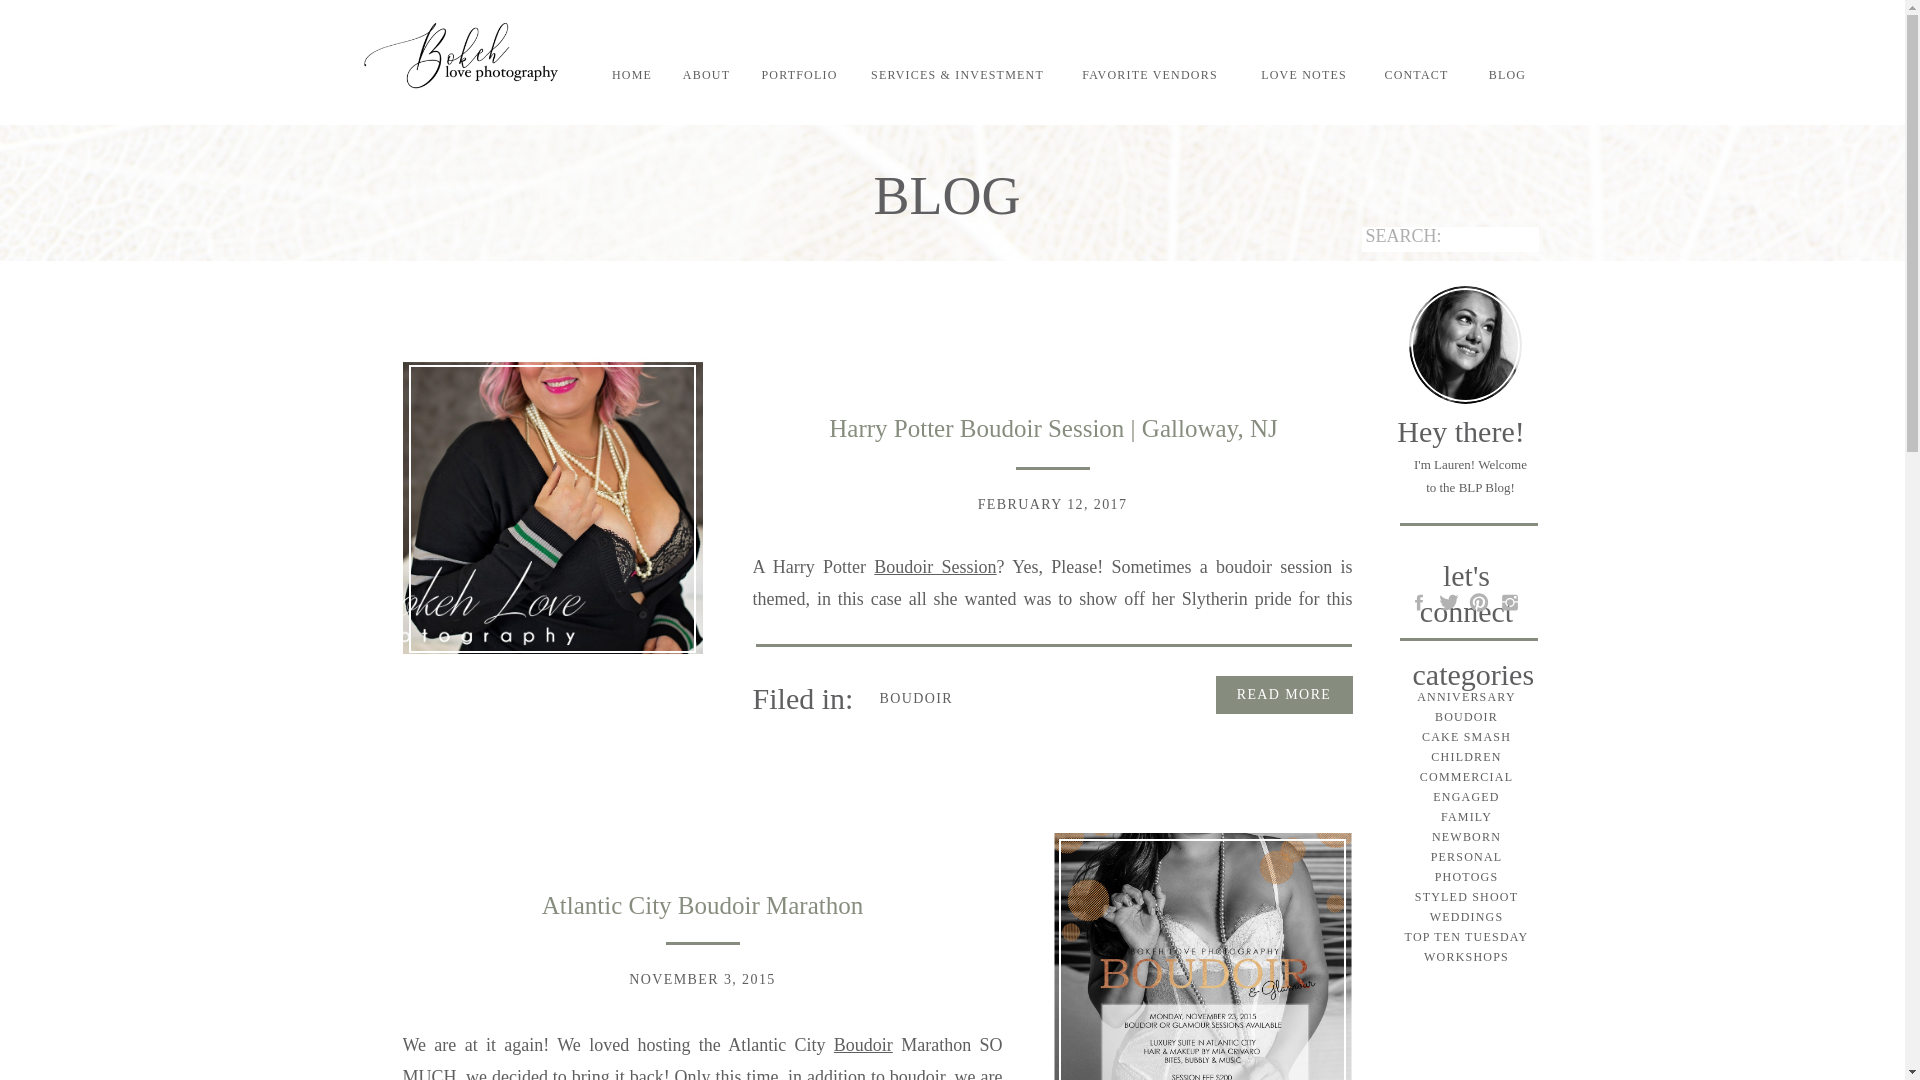  Describe the element at coordinates (632, 76) in the screenshot. I see `HOME` at that location.